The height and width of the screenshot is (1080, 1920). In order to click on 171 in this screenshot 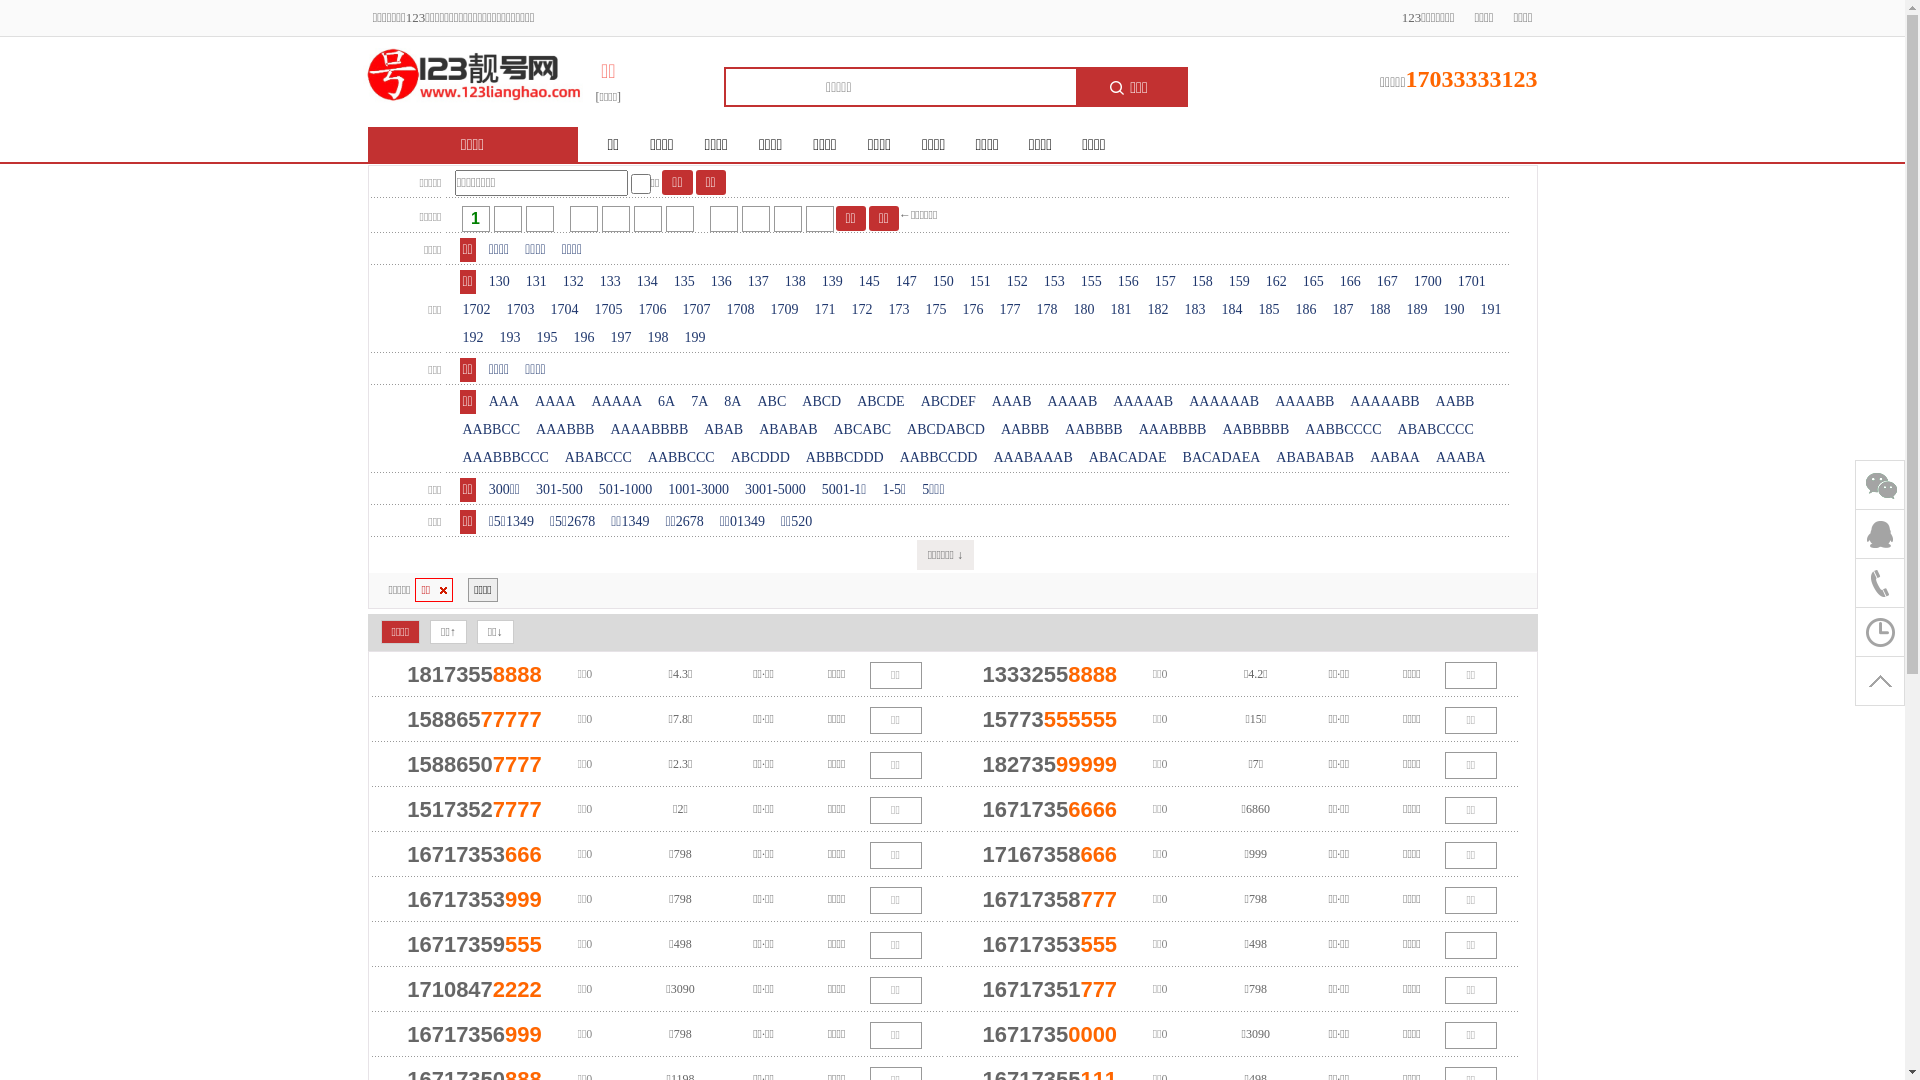, I will do `click(826, 310)`.